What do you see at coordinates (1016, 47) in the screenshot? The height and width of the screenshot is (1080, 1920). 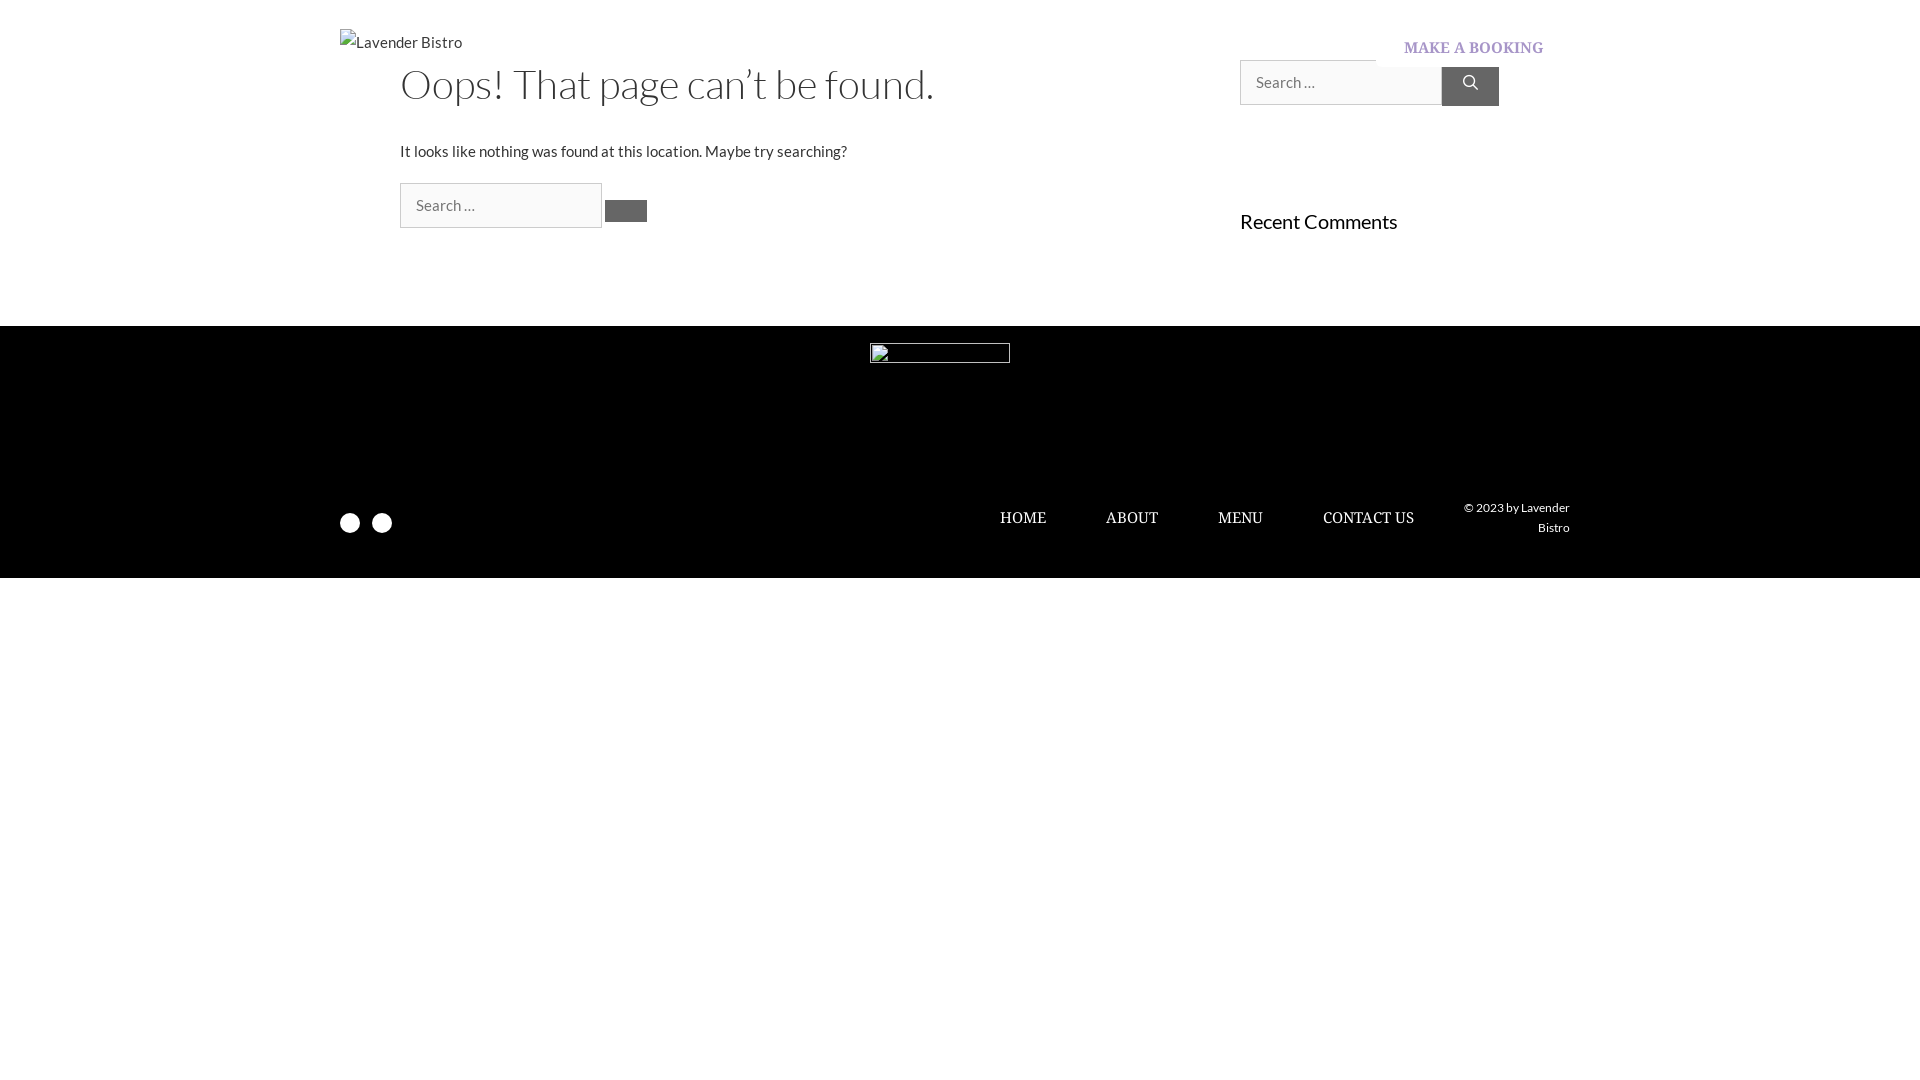 I see `ABOUT` at bounding box center [1016, 47].